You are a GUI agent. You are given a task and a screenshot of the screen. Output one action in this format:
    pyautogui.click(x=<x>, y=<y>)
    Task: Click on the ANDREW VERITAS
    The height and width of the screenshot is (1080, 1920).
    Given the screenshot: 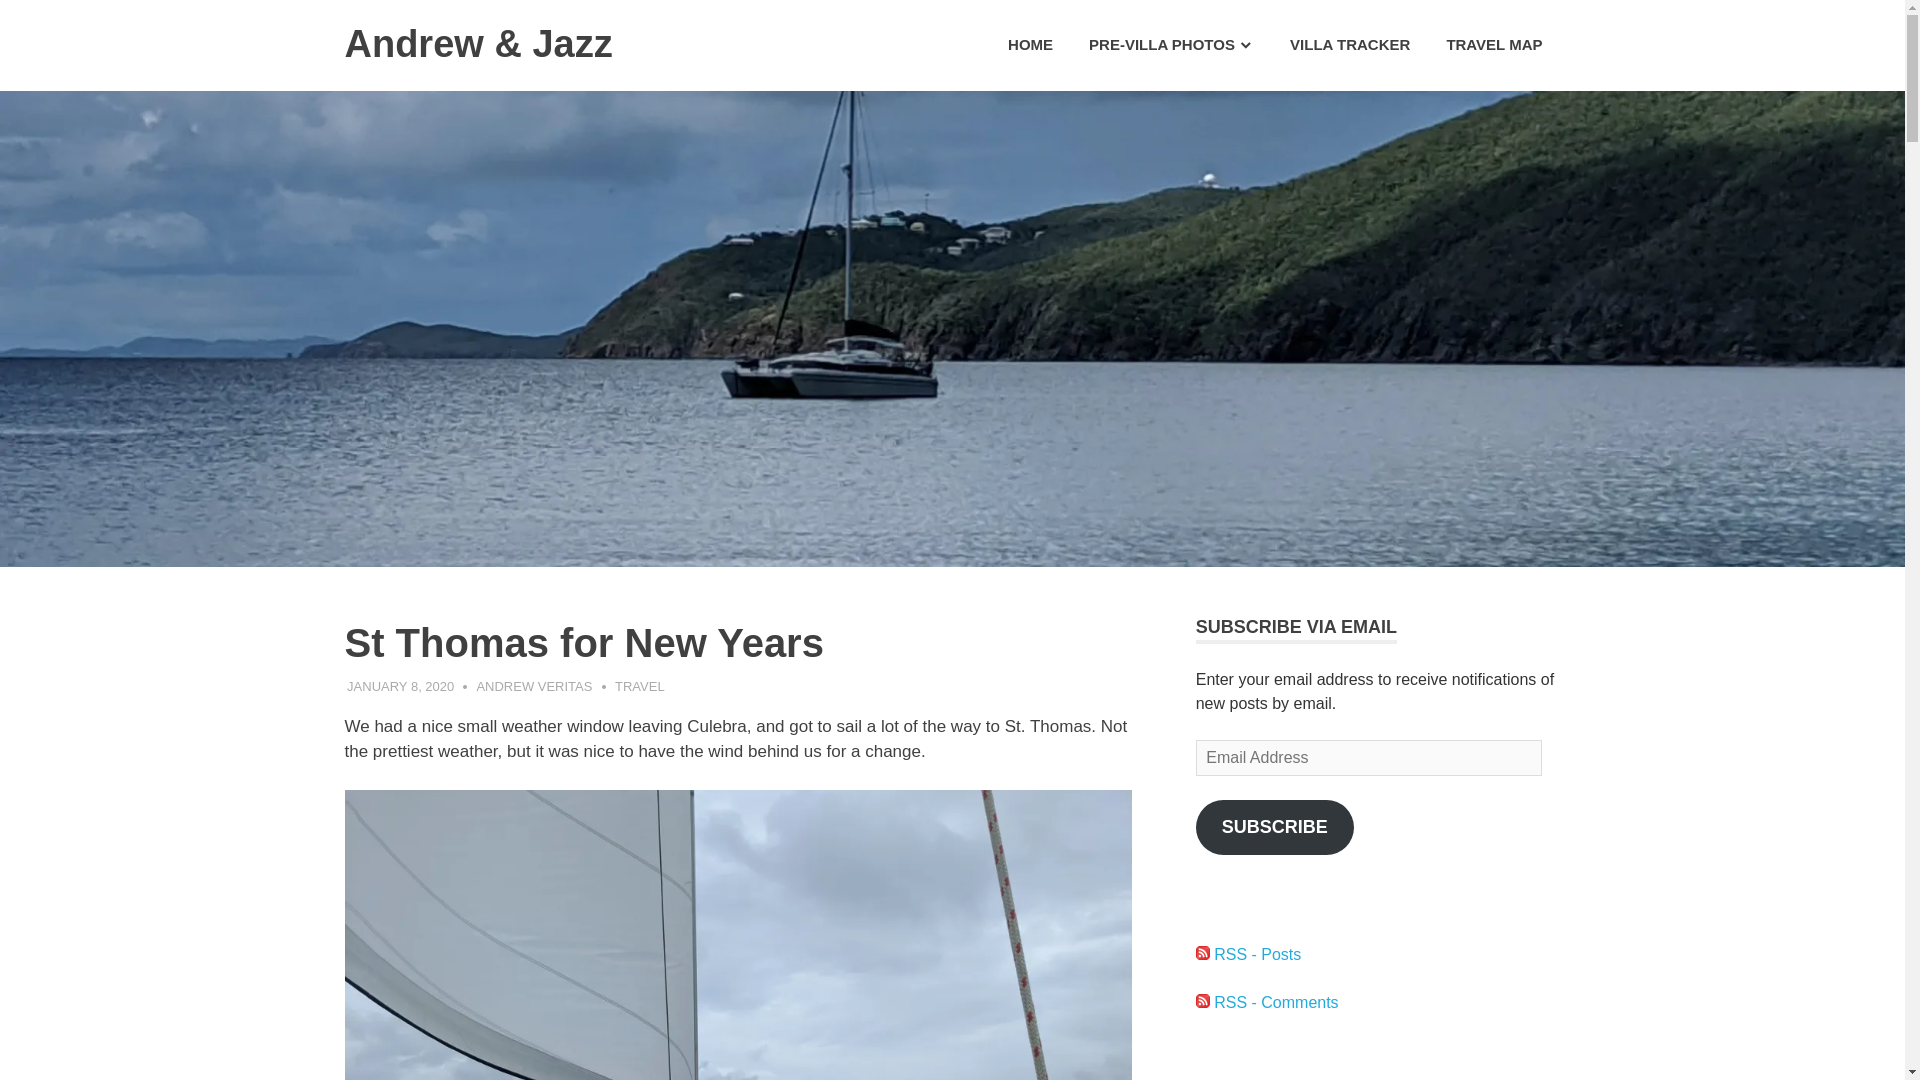 What is the action you would take?
    pyautogui.click(x=534, y=686)
    